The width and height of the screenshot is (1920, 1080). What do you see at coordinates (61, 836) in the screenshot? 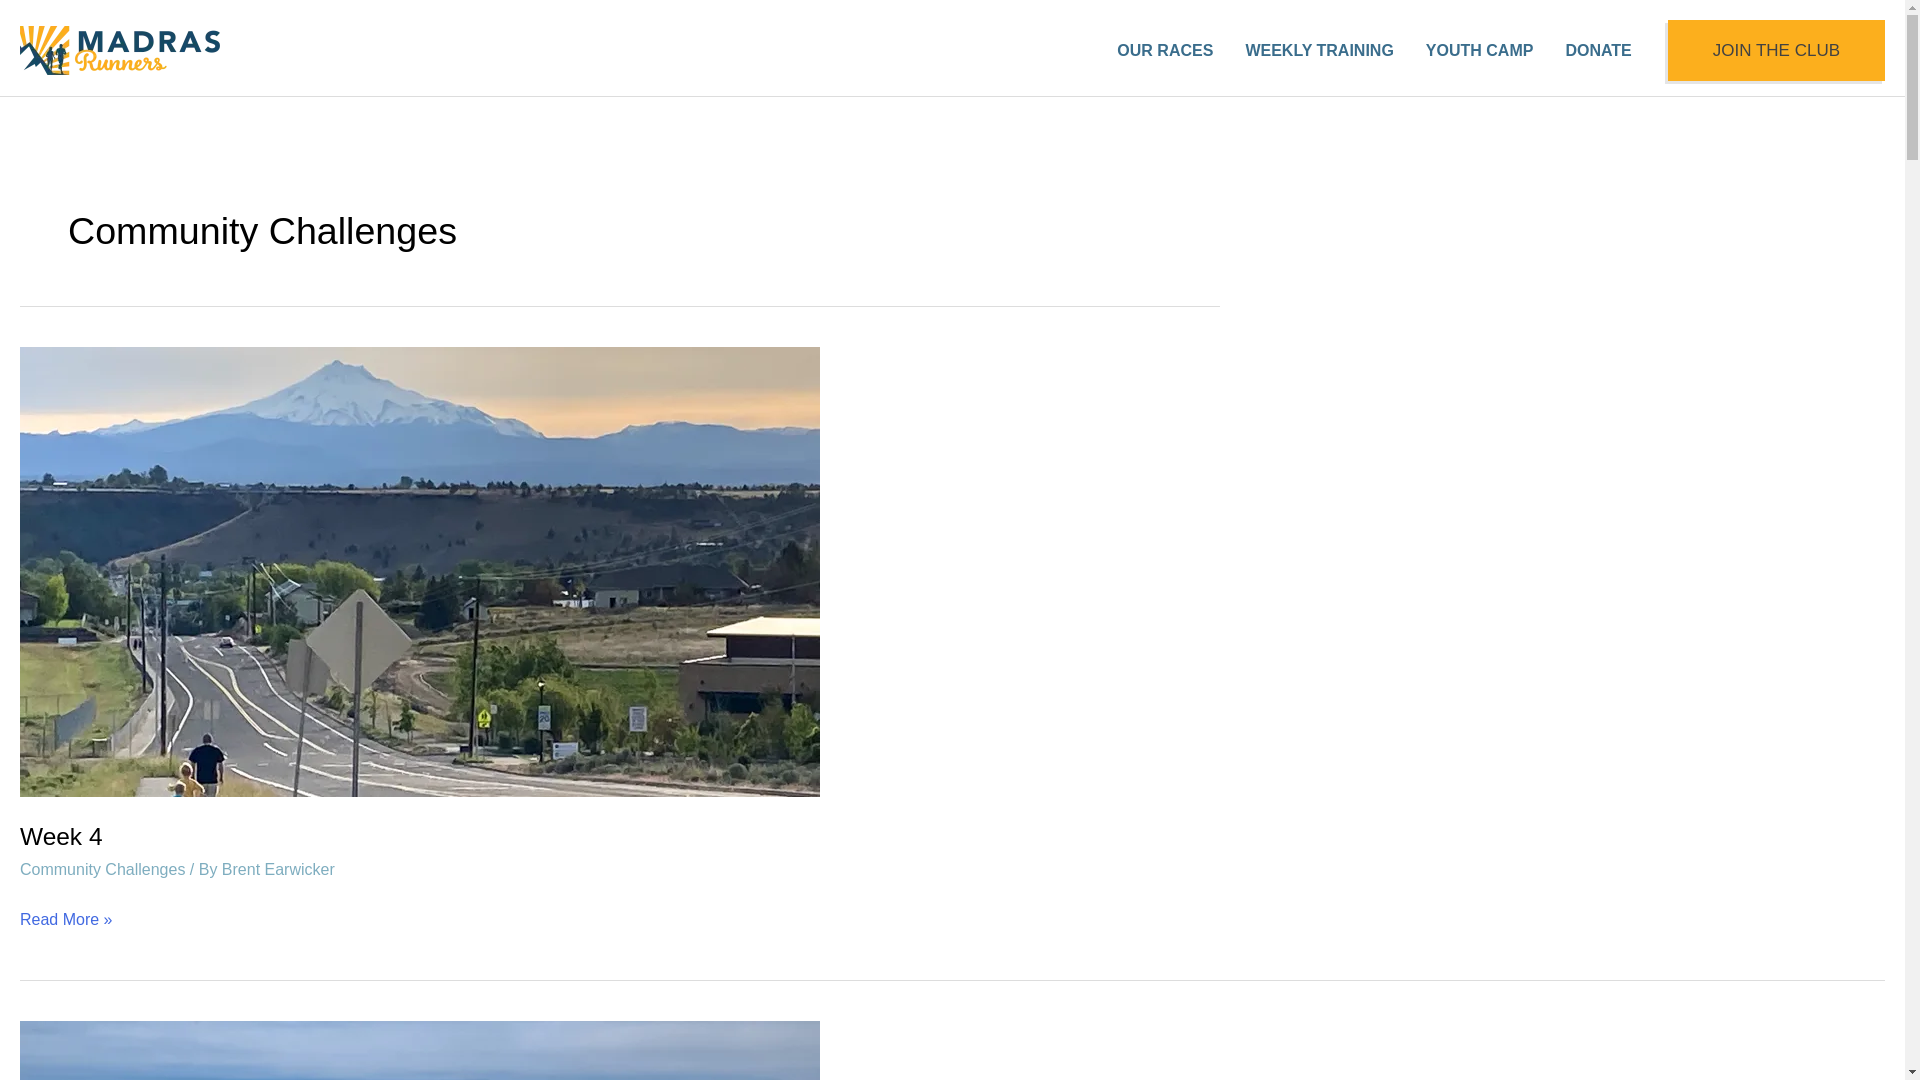
I see `Week 4` at bounding box center [61, 836].